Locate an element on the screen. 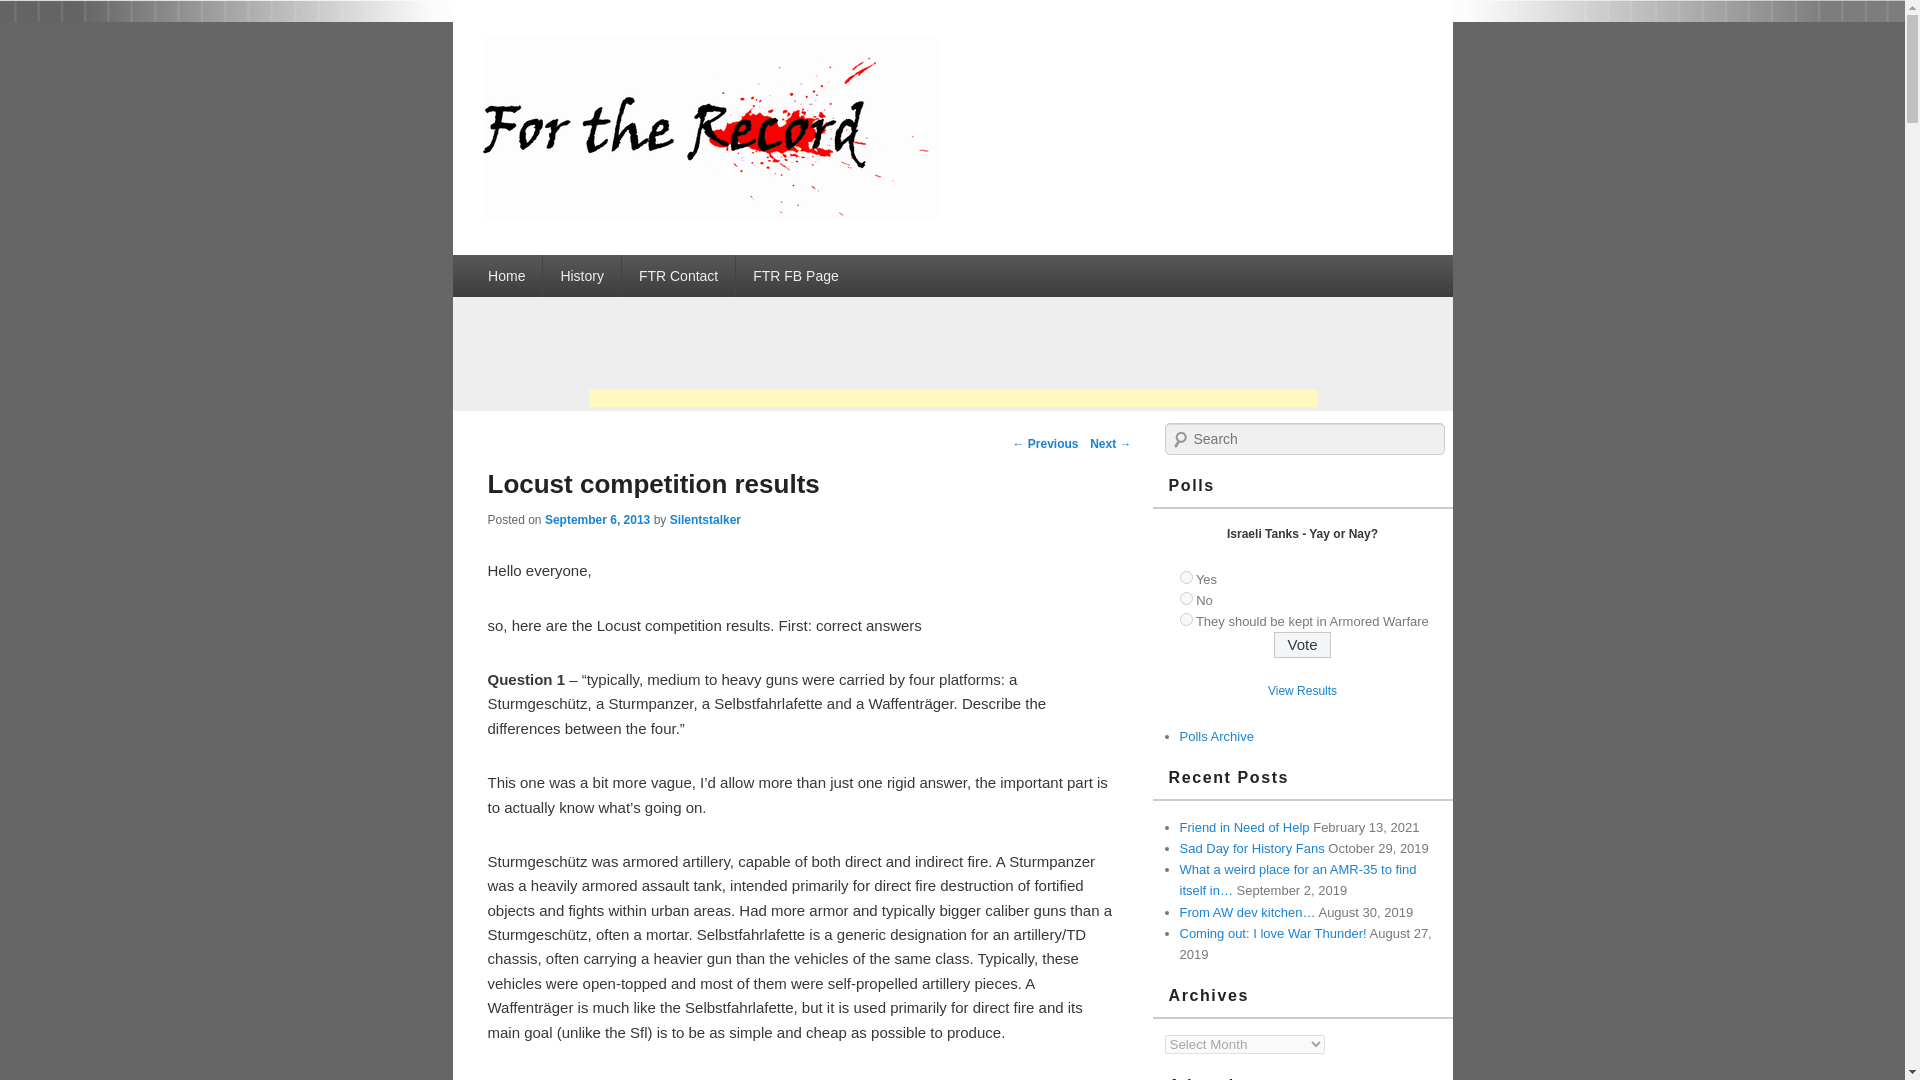 This screenshot has width=1920, height=1080. Skip to primary content is located at coordinates (558, 266).